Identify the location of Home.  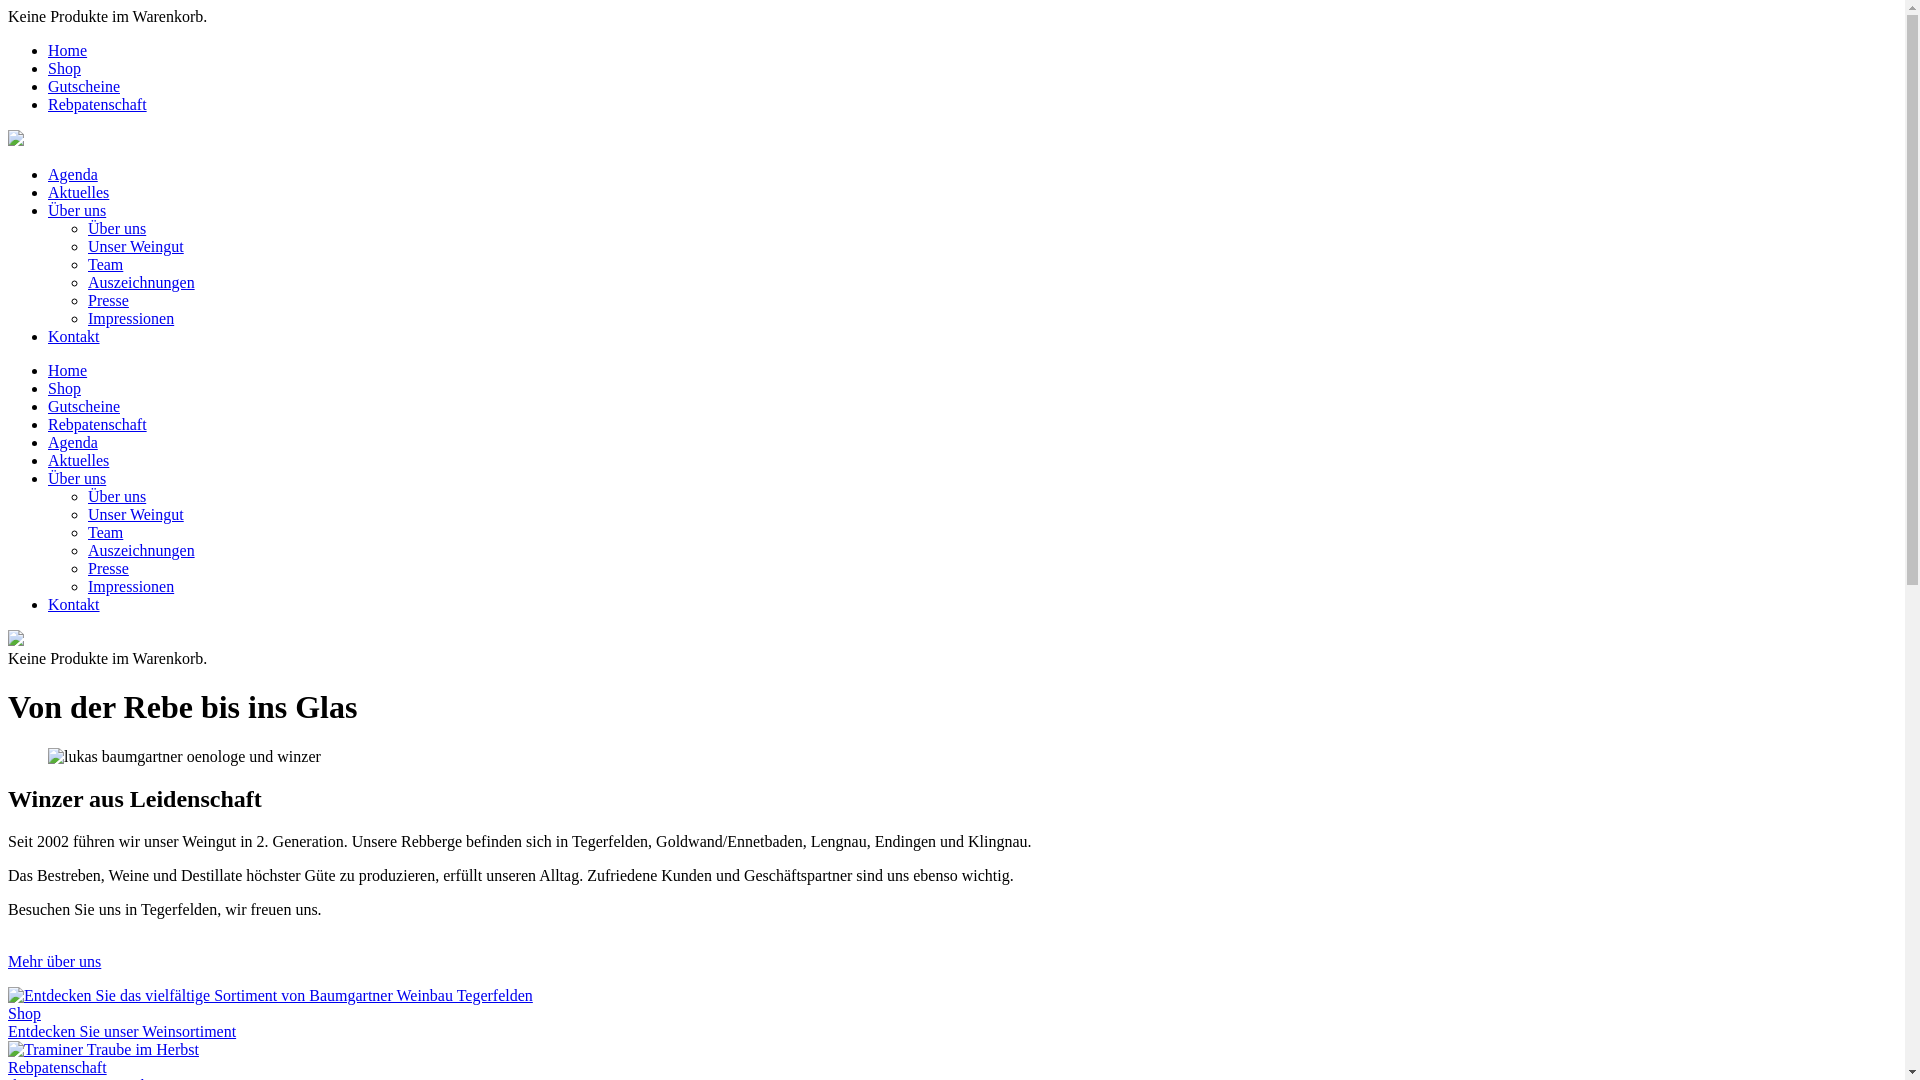
(68, 50).